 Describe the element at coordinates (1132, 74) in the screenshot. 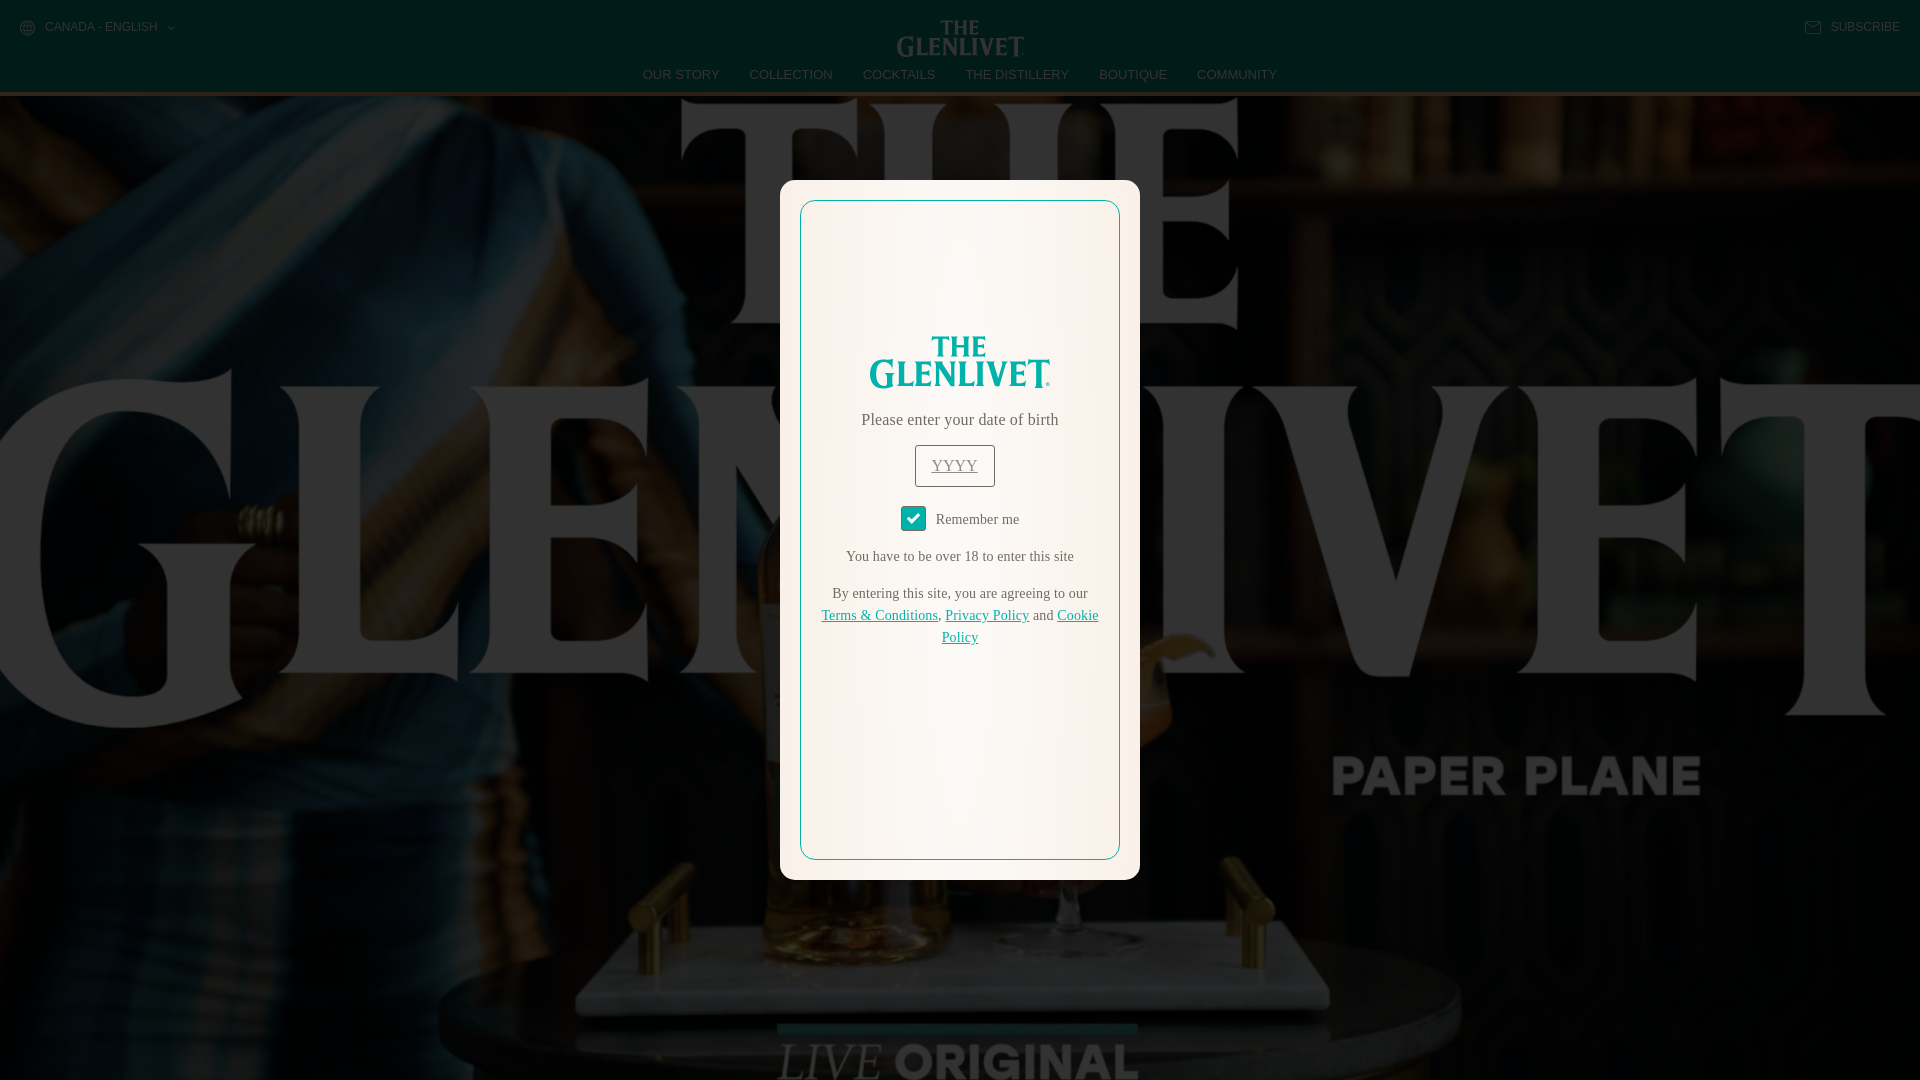

I see `BOUTIQUE` at that location.